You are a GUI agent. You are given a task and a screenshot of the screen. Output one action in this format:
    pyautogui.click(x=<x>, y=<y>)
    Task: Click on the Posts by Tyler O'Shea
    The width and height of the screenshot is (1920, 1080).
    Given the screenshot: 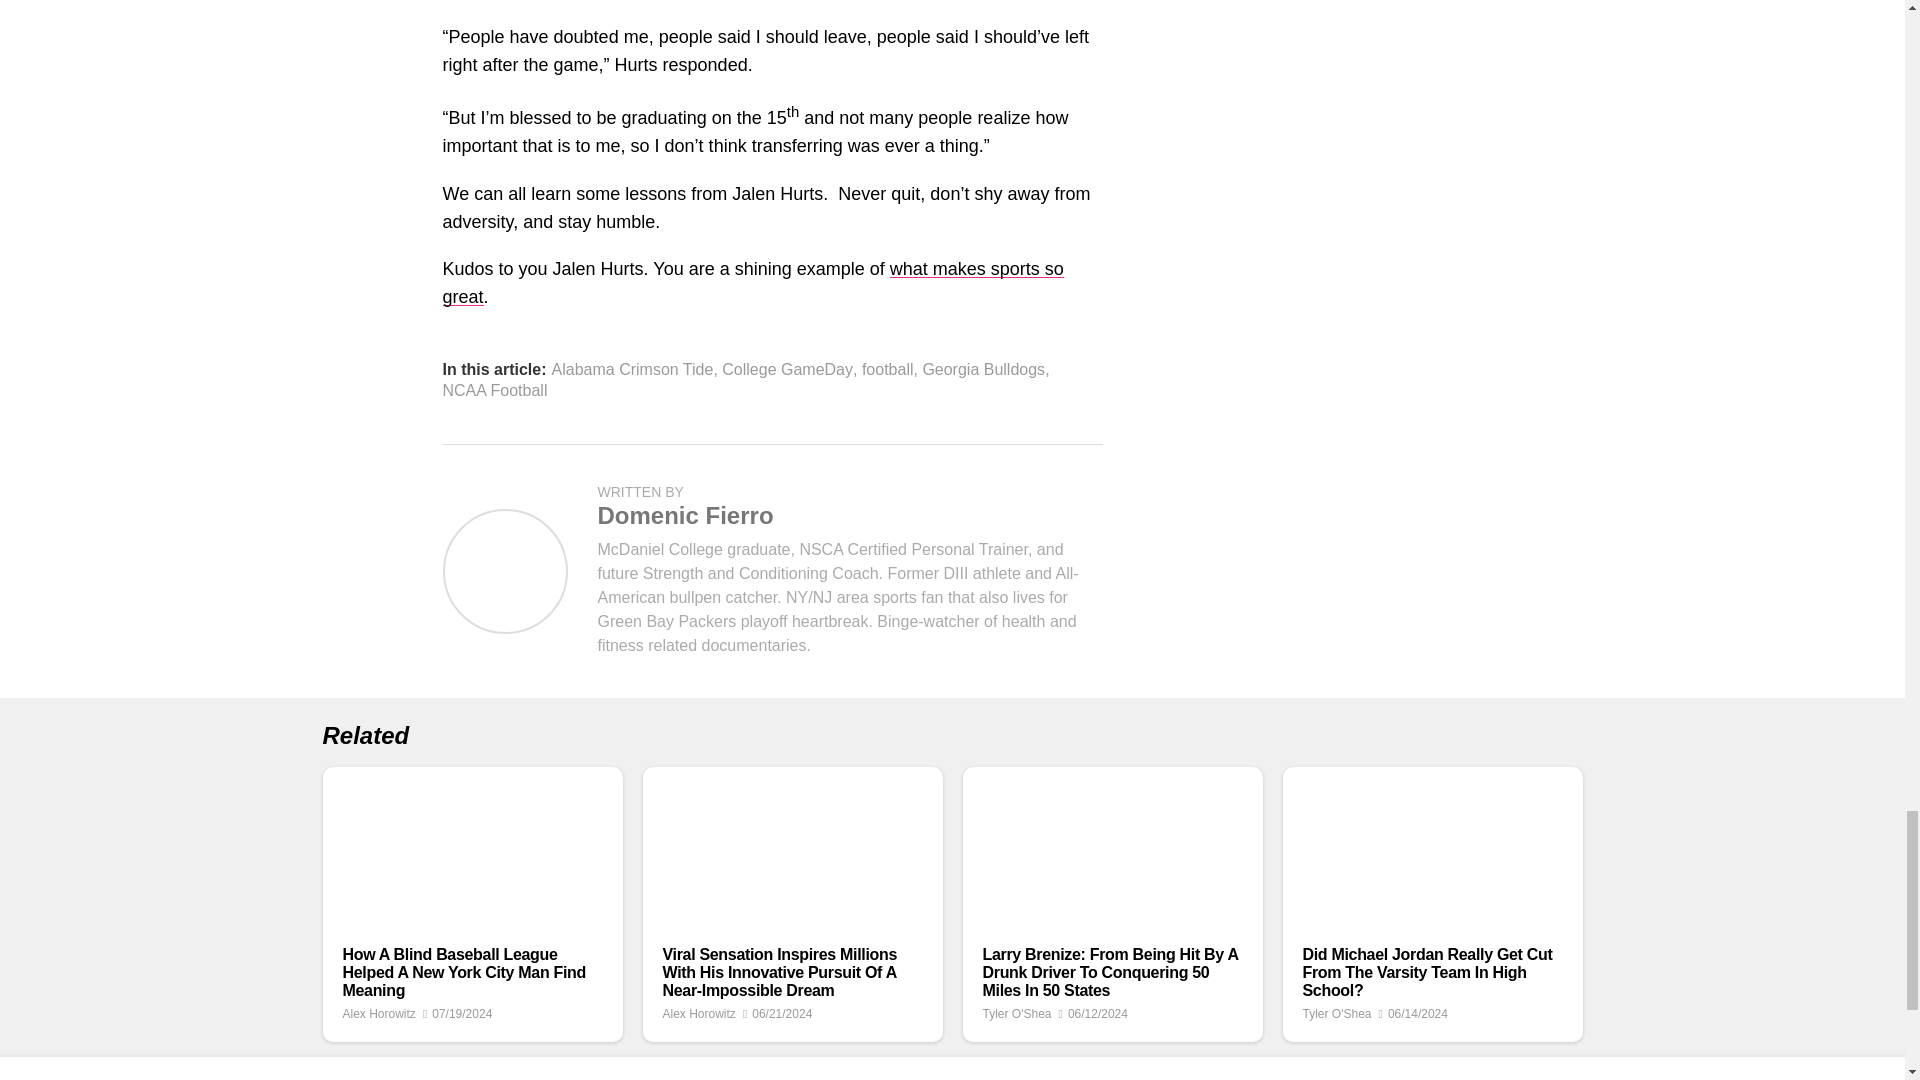 What is the action you would take?
    pyautogui.click(x=1336, y=1013)
    